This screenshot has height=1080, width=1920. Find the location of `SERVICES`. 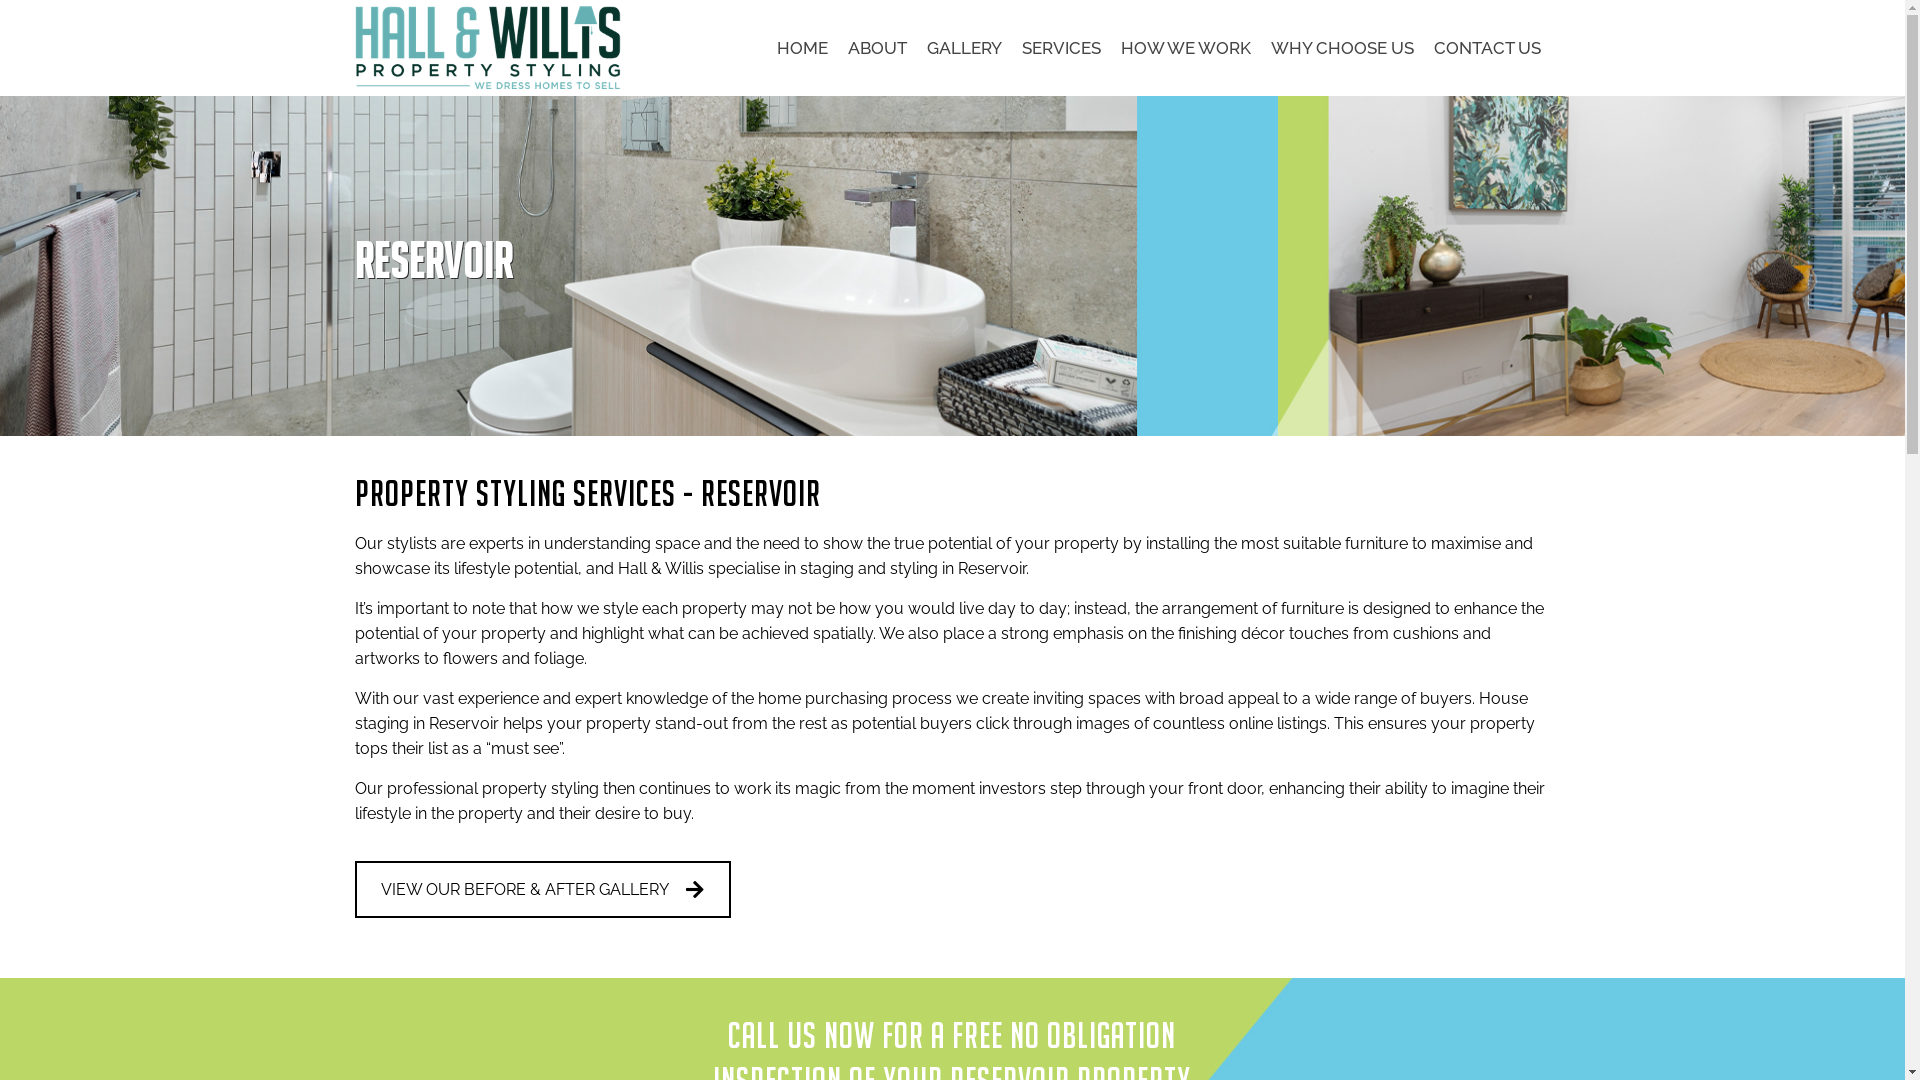

SERVICES is located at coordinates (1062, 48).